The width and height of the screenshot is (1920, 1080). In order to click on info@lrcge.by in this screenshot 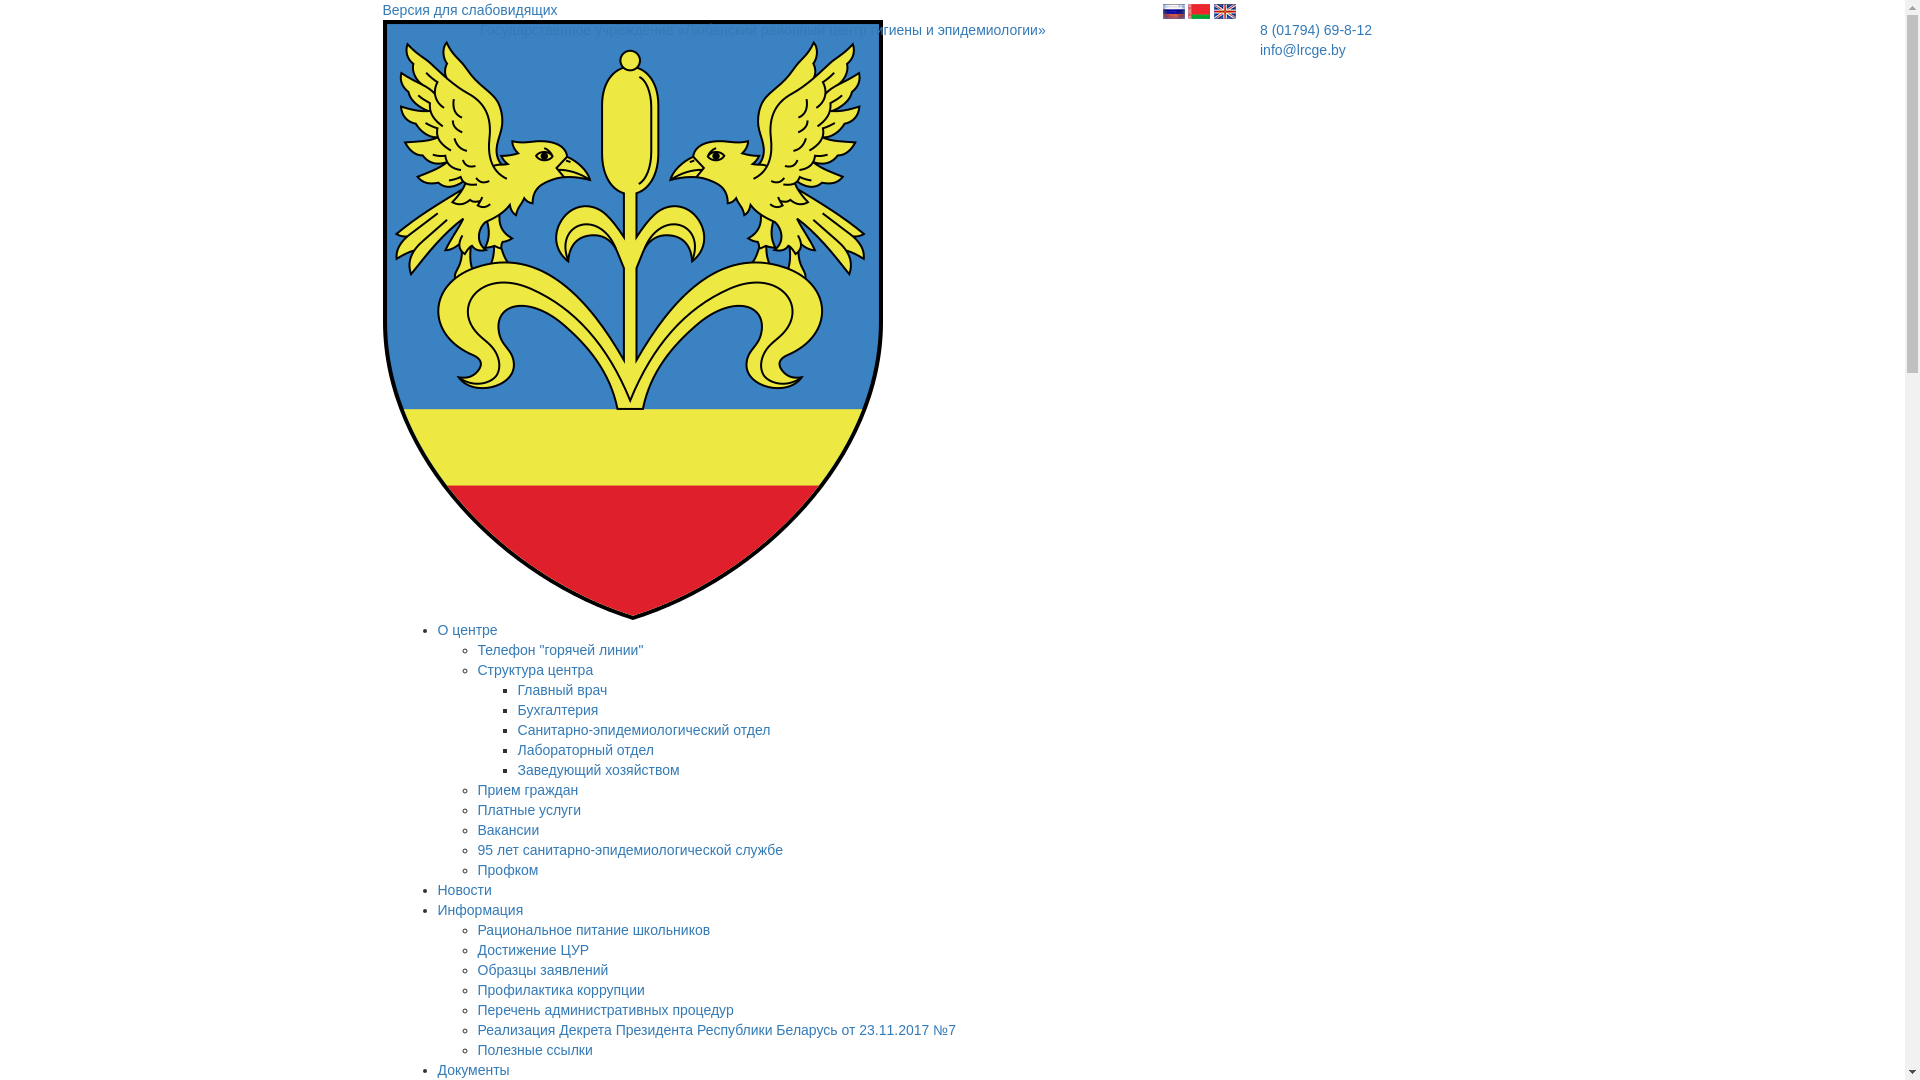, I will do `click(1303, 50)`.